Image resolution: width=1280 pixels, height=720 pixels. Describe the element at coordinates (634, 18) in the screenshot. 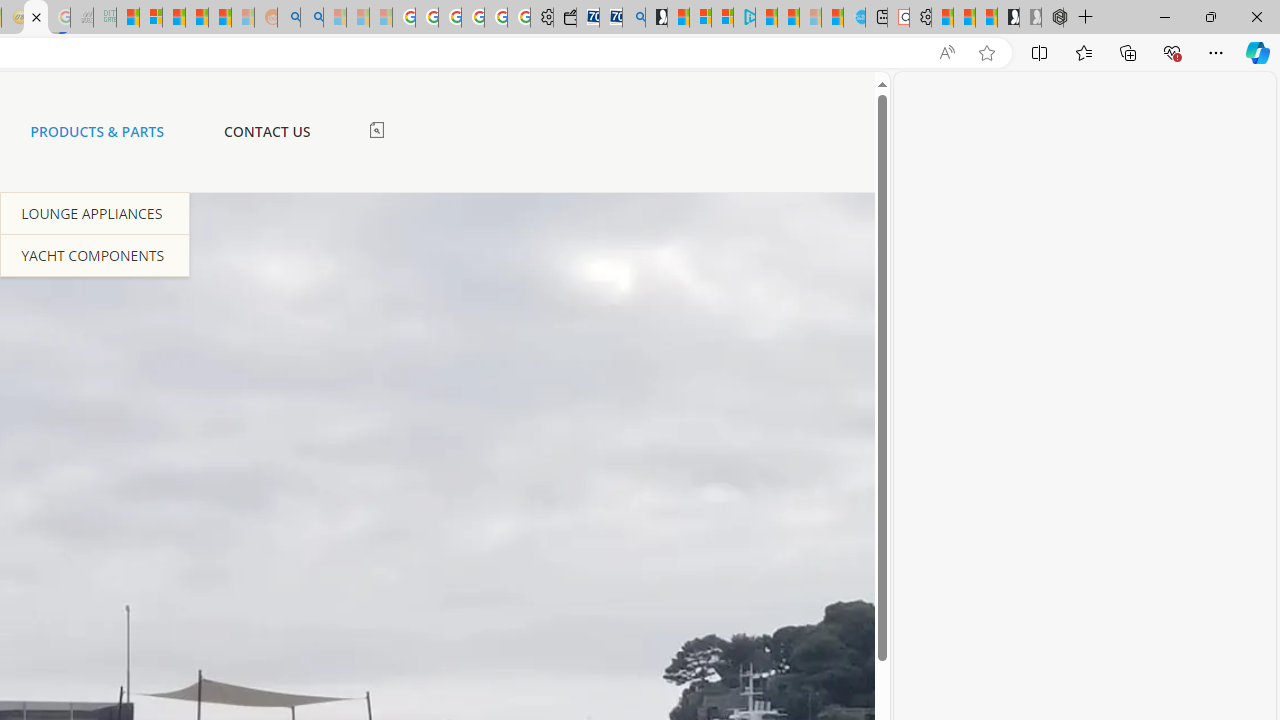

I see `Bing Real Estate - Home sales and rental listings` at that location.